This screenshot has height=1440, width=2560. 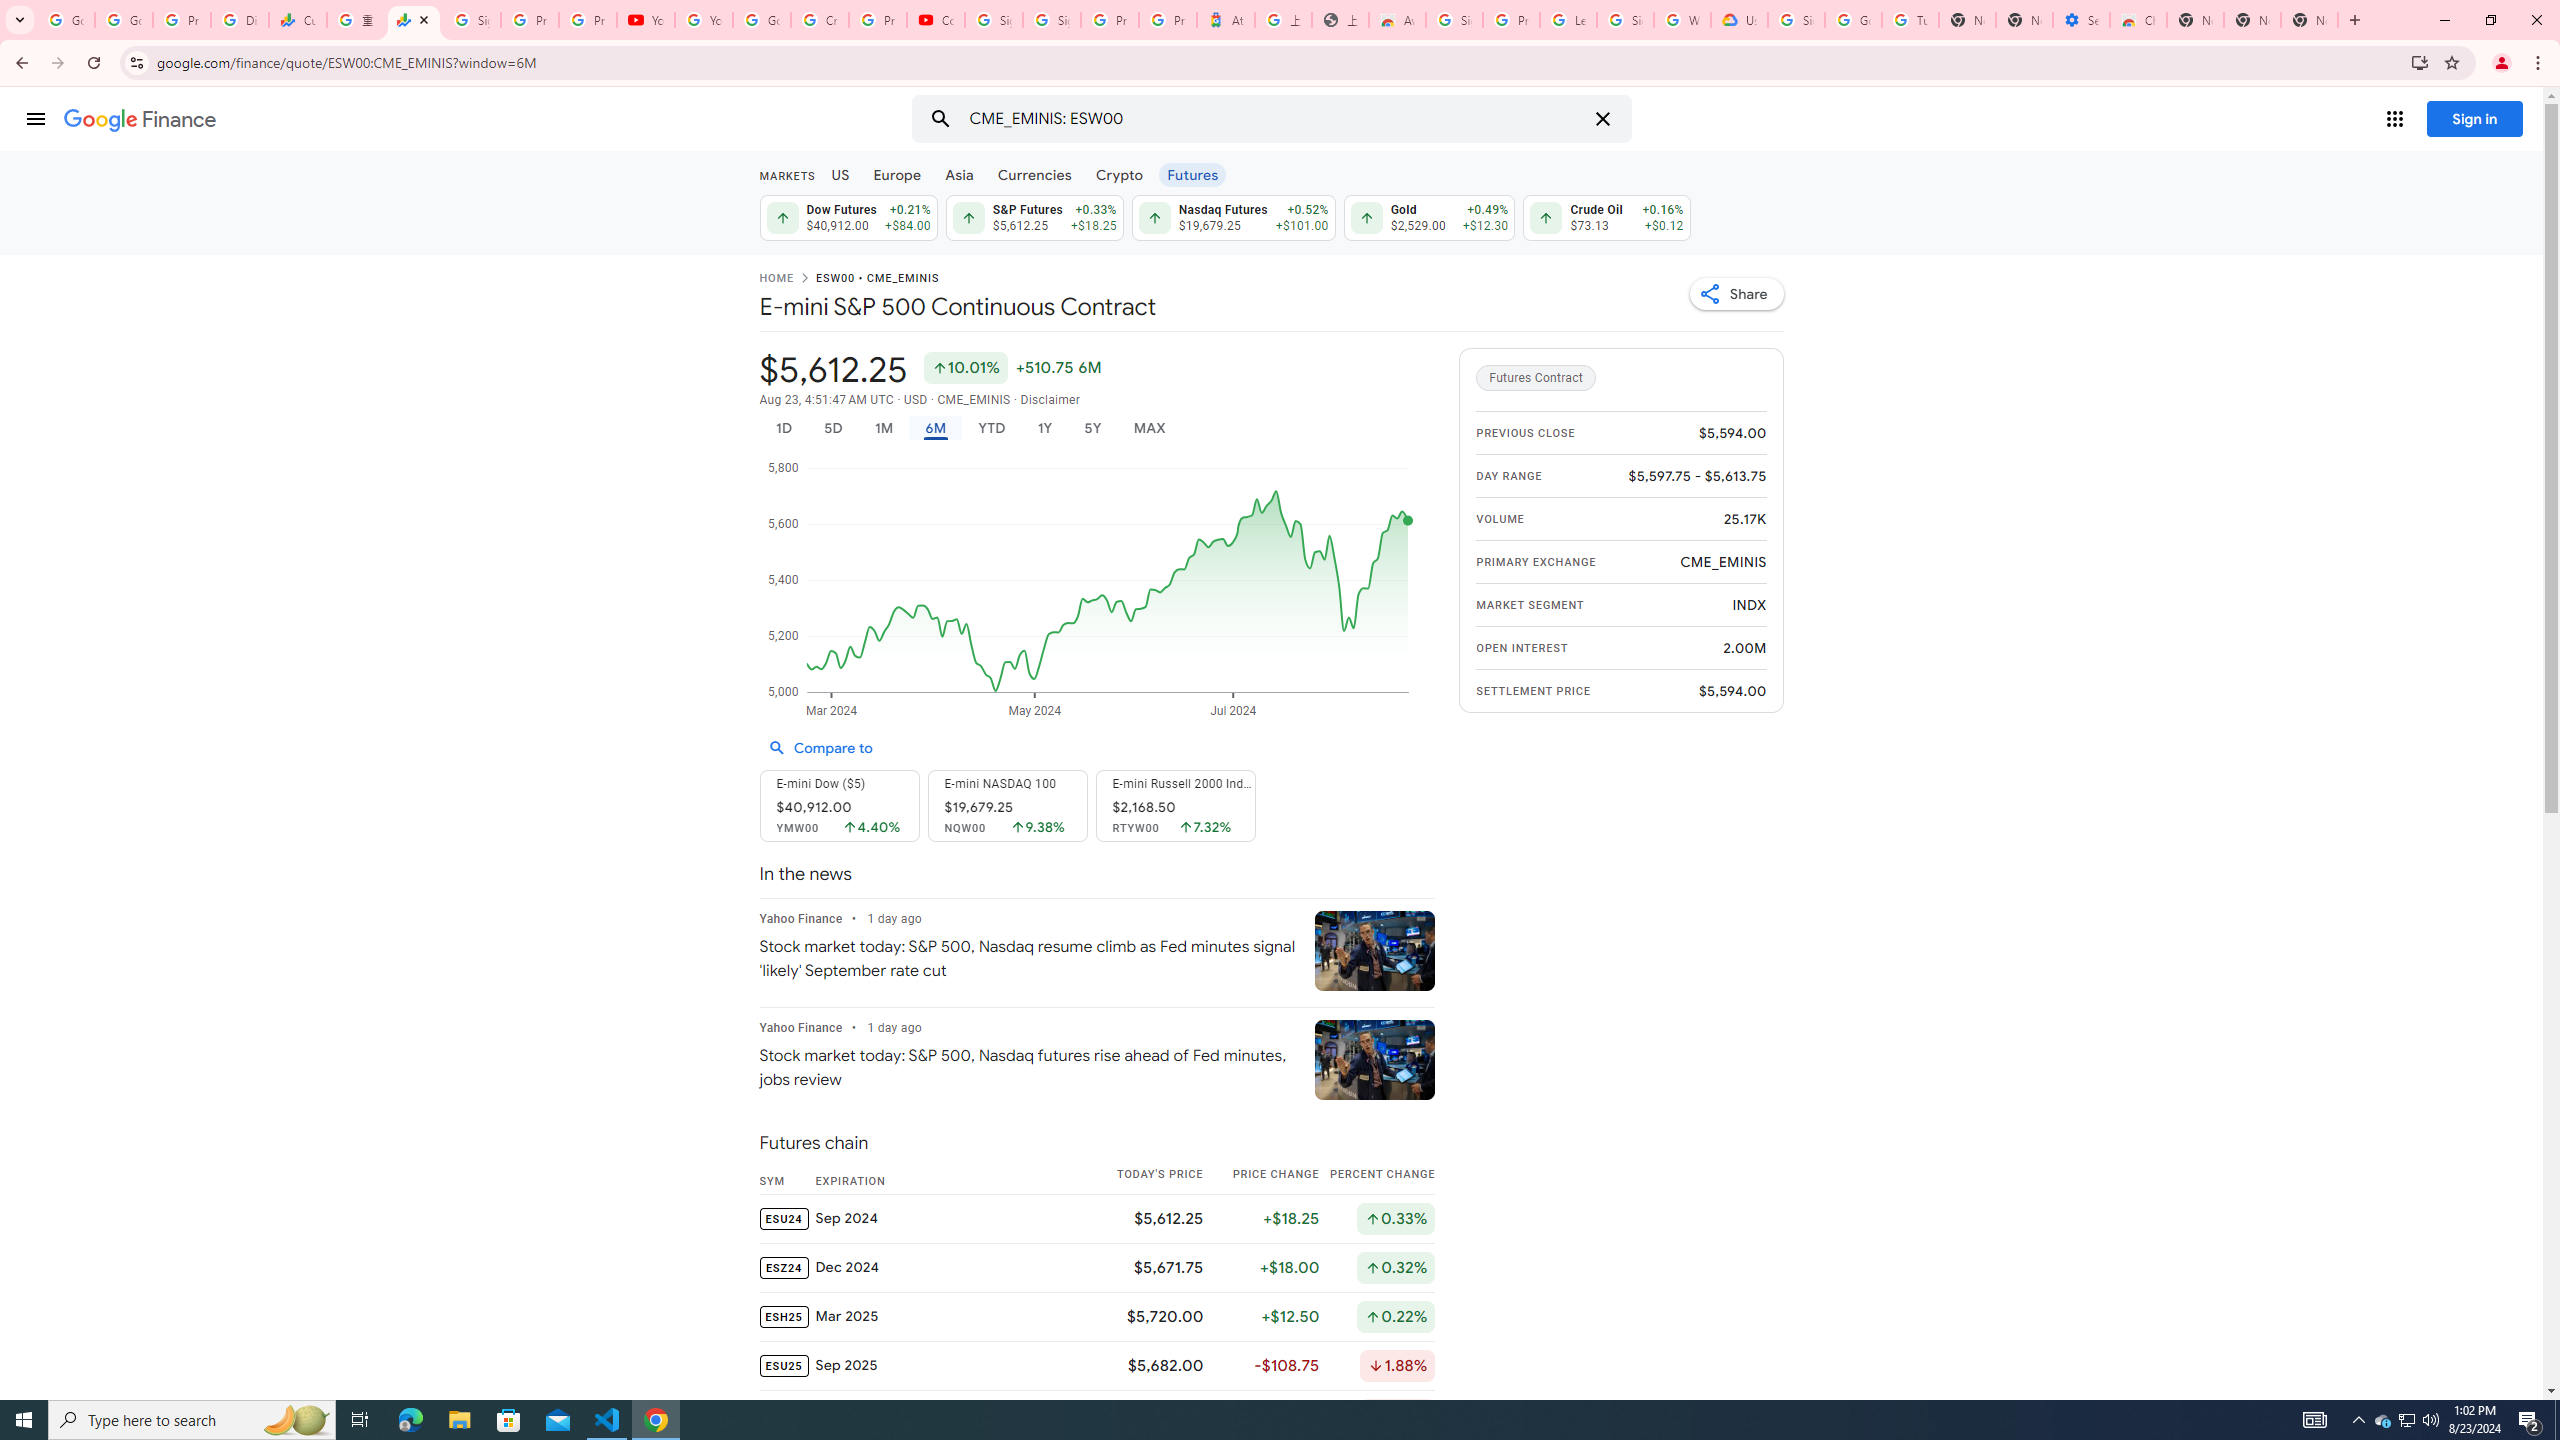 What do you see at coordinates (1736, 293) in the screenshot?
I see `Share` at bounding box center [1736, 293].